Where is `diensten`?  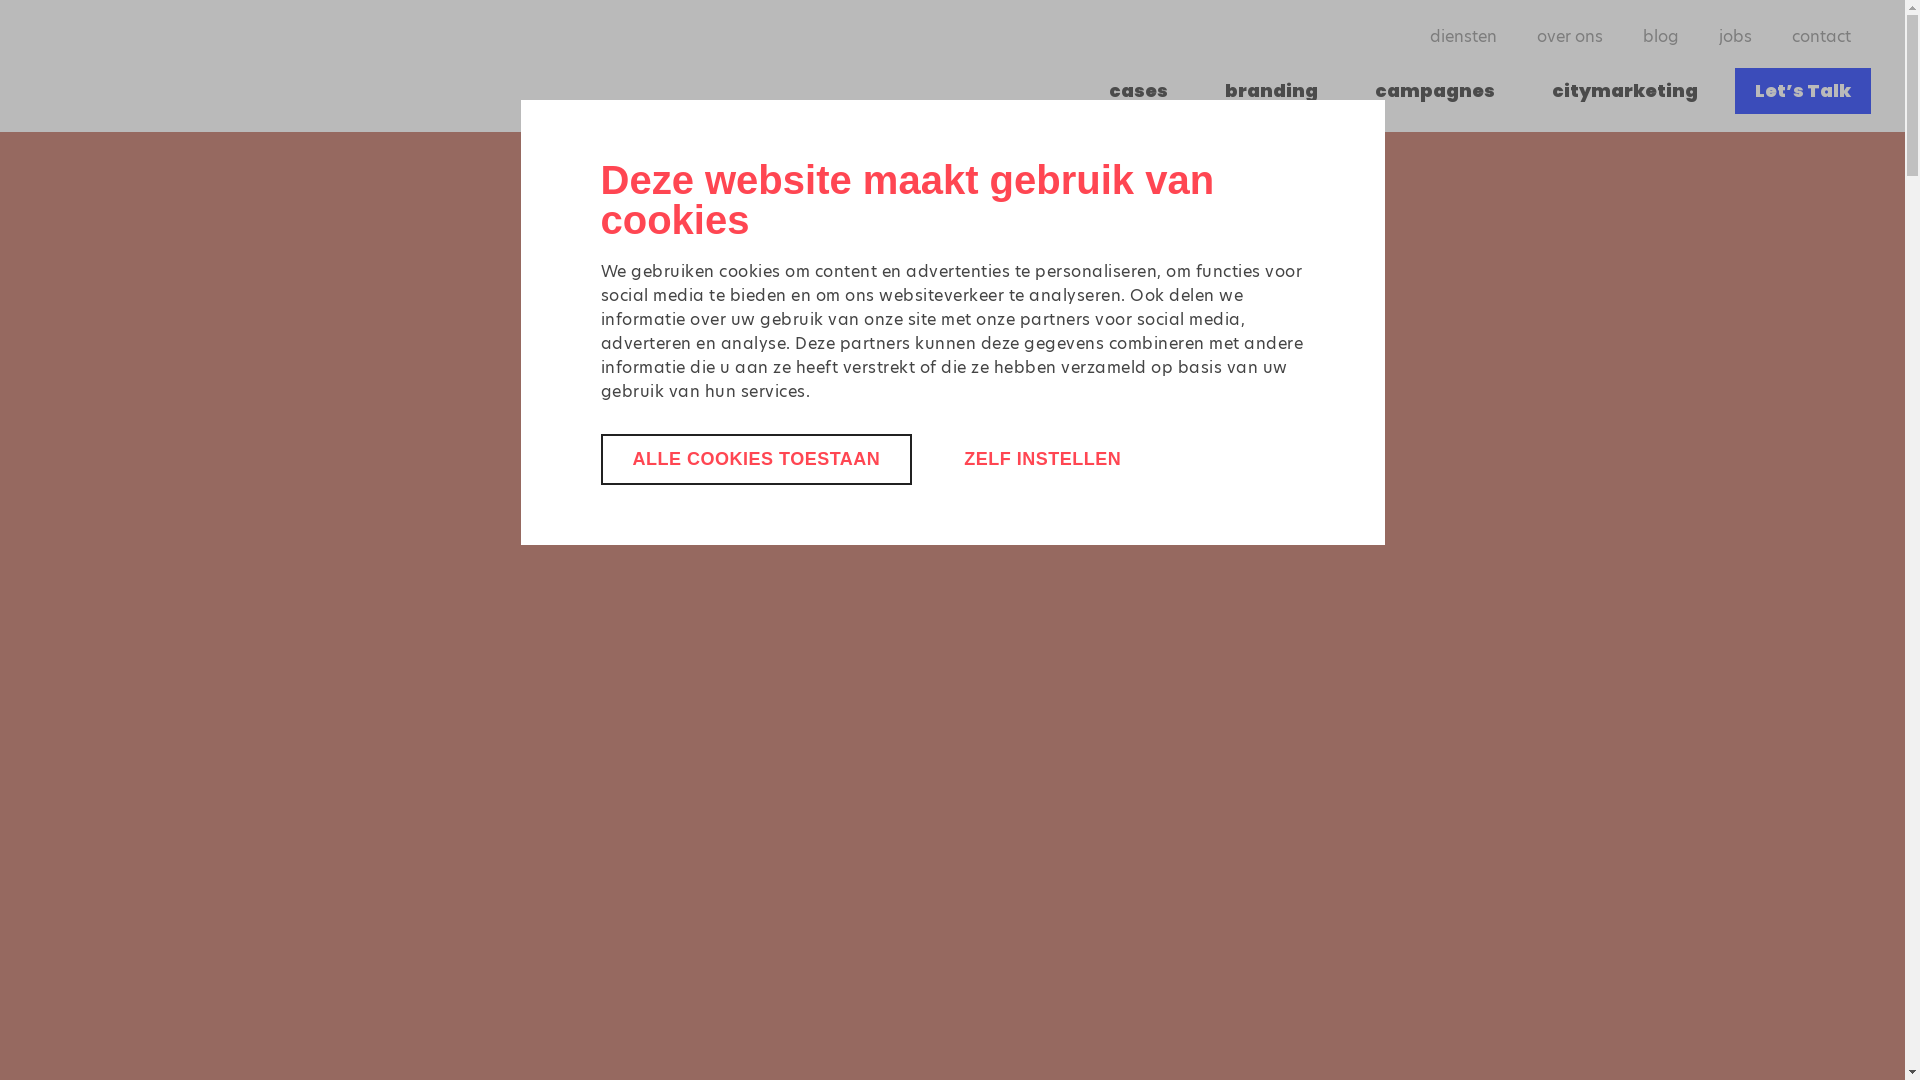
diensten is located at coordinates (1464, 37).